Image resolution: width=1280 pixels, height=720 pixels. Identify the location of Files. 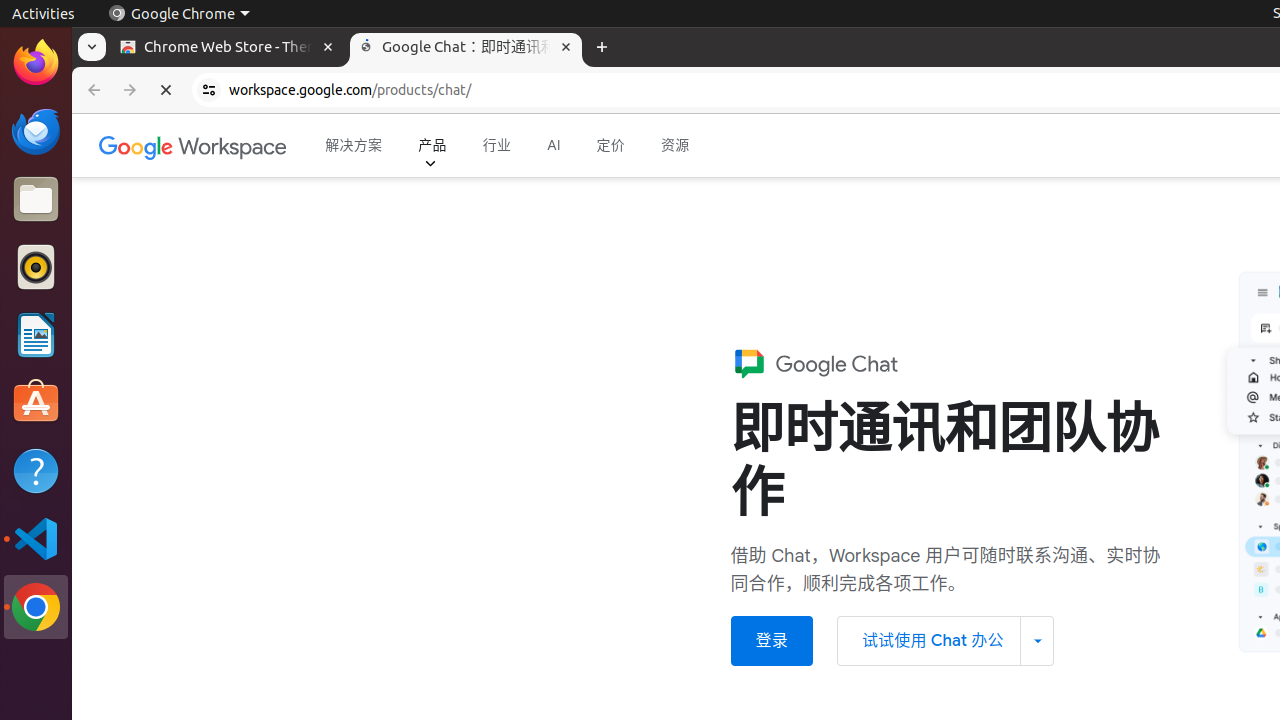
(36, 200).